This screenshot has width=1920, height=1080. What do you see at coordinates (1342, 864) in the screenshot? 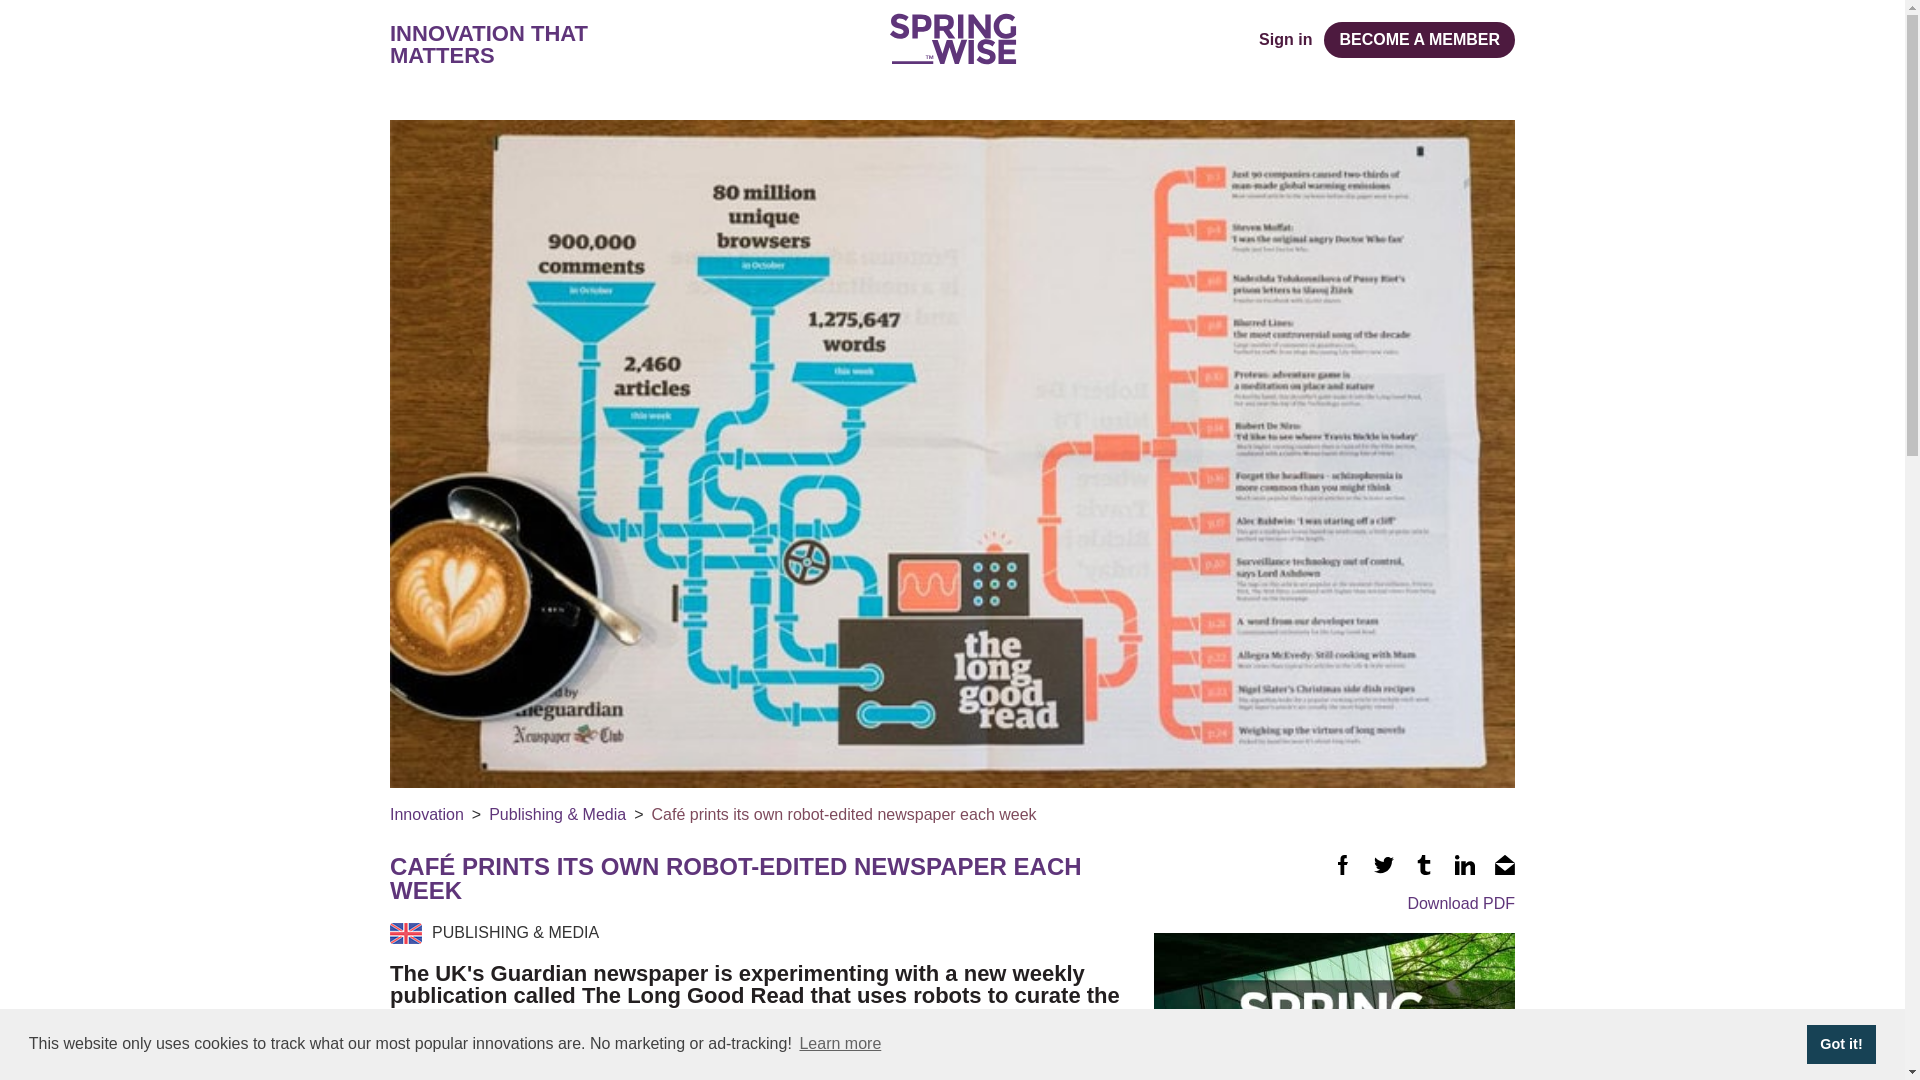
I see `Facebook` at bounding box center [1342, 864].